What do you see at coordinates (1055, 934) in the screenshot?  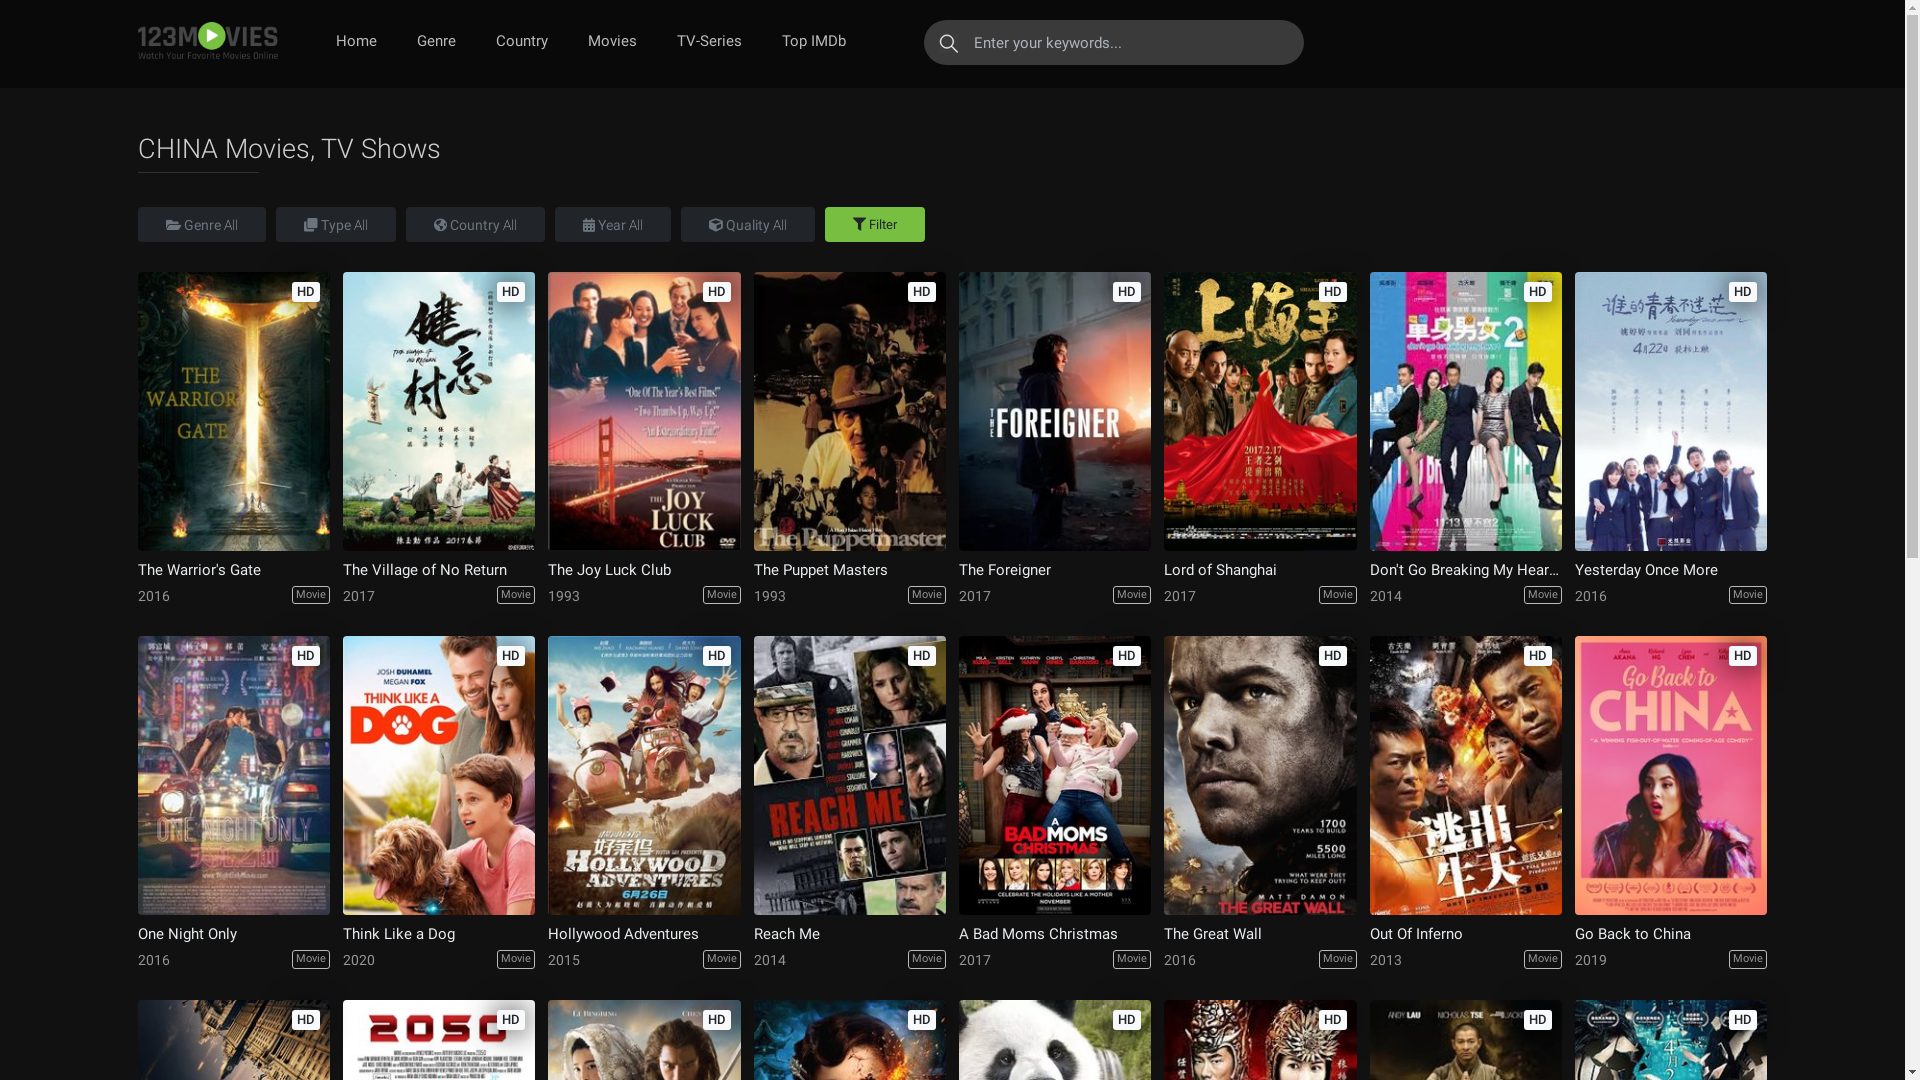 I see `A Bad Moms Christmas` at bounding box center [1055, 934].